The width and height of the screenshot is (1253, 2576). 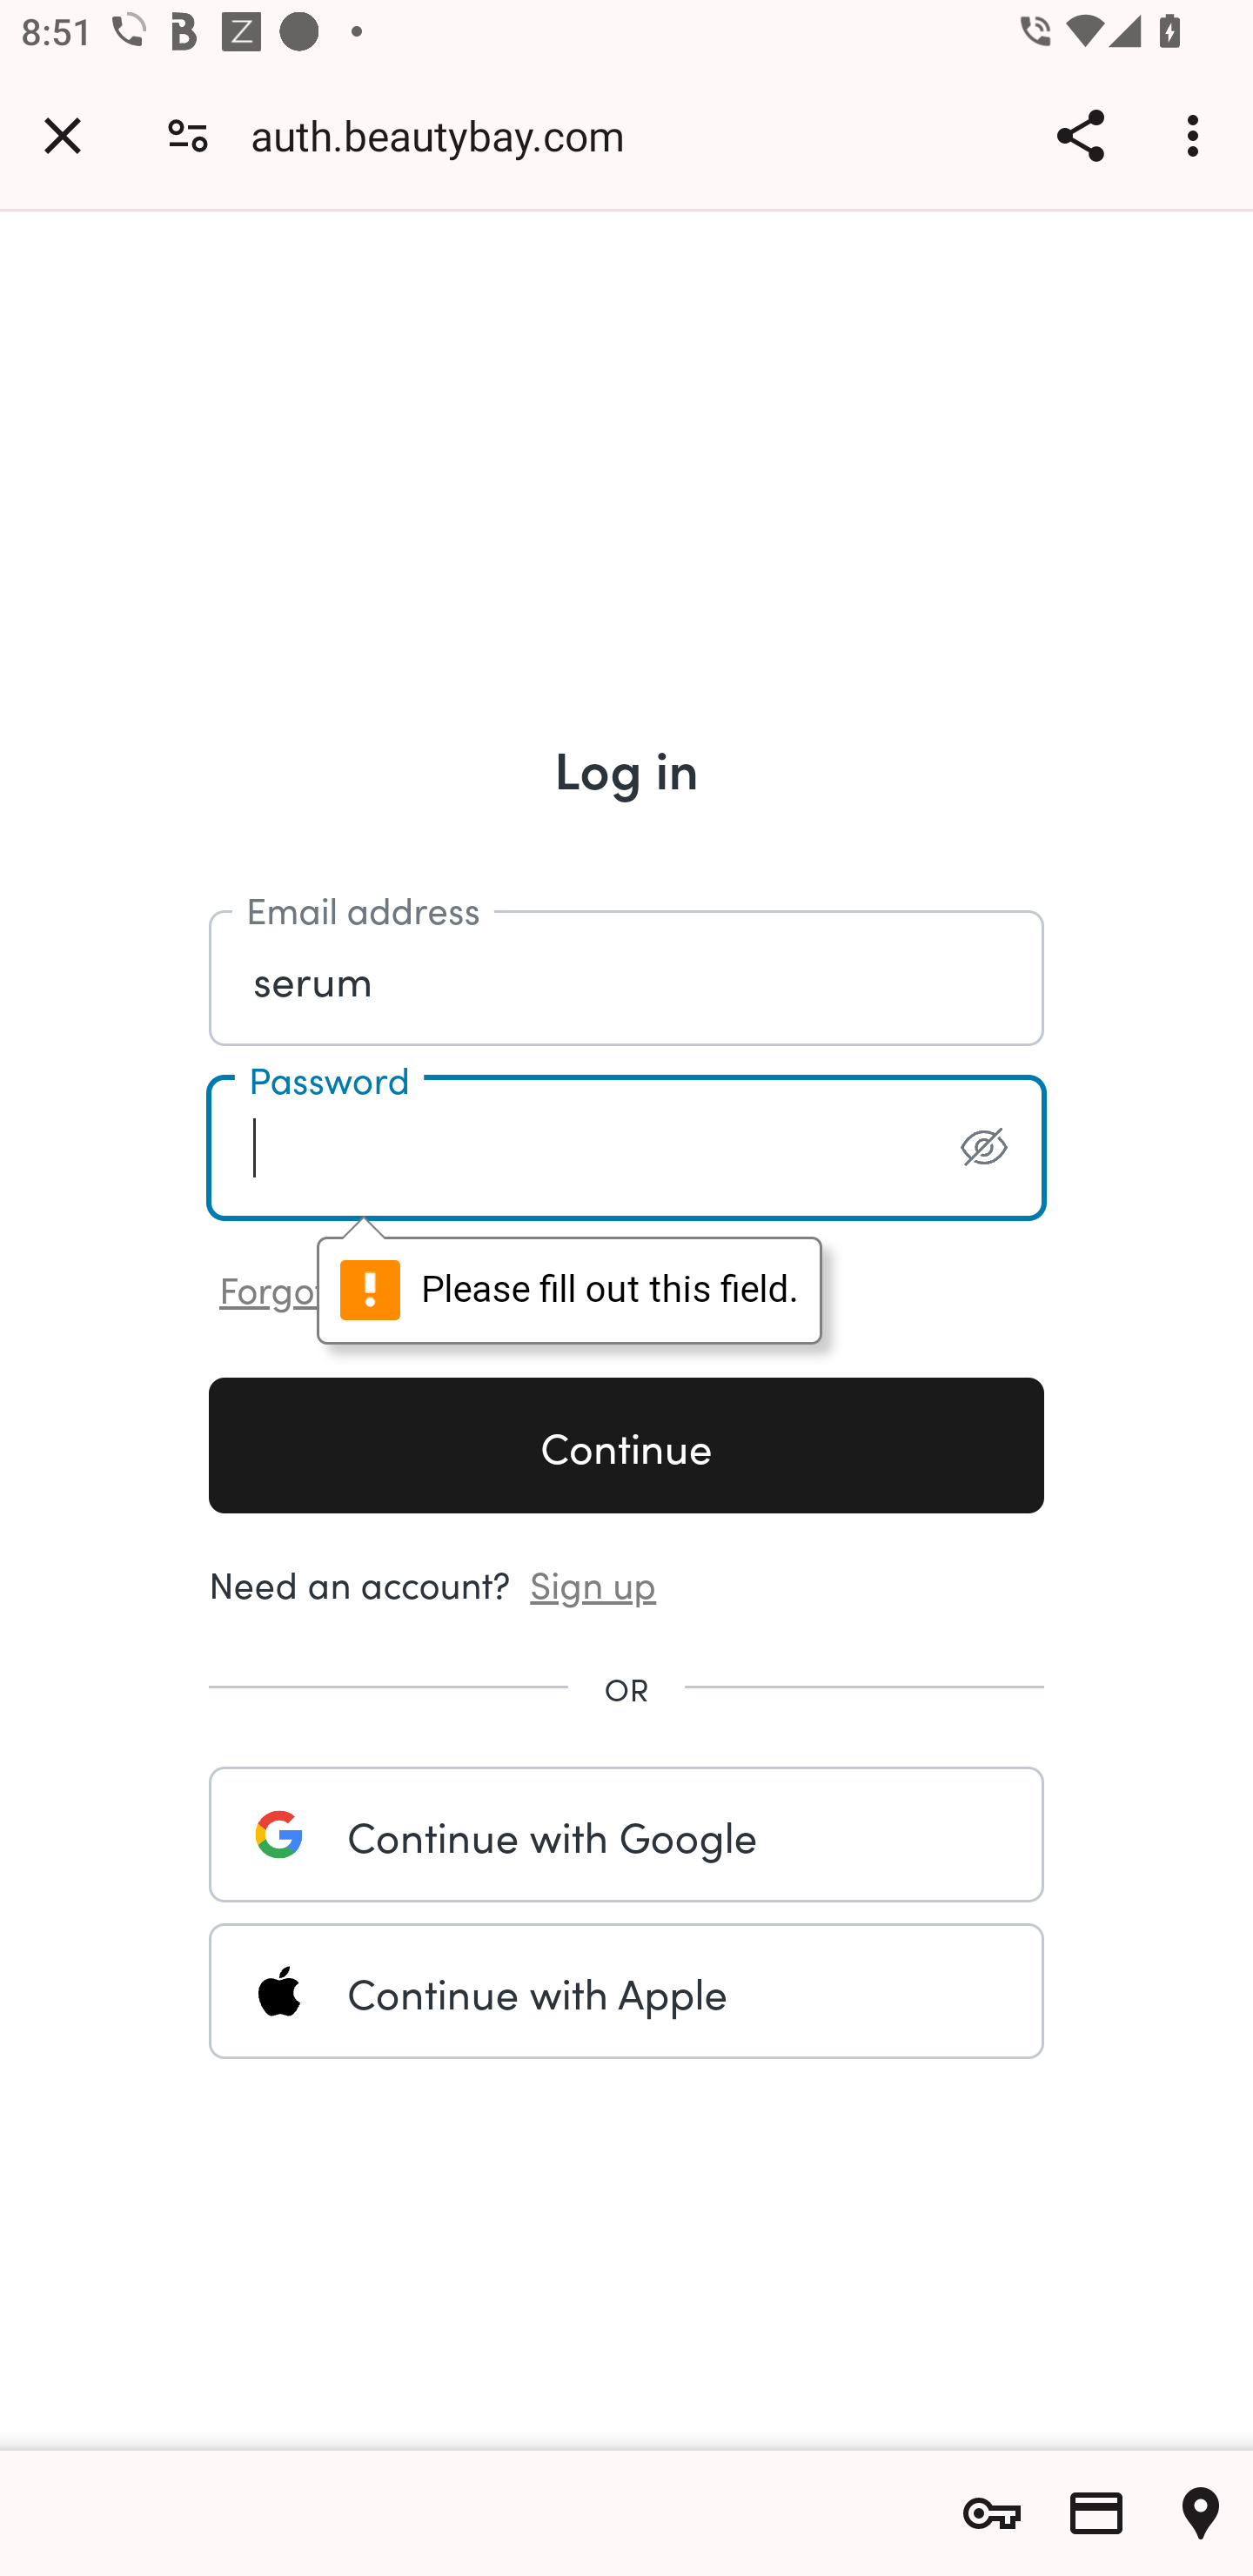 I want to click on Sign up, so click(x=593, y=1581).